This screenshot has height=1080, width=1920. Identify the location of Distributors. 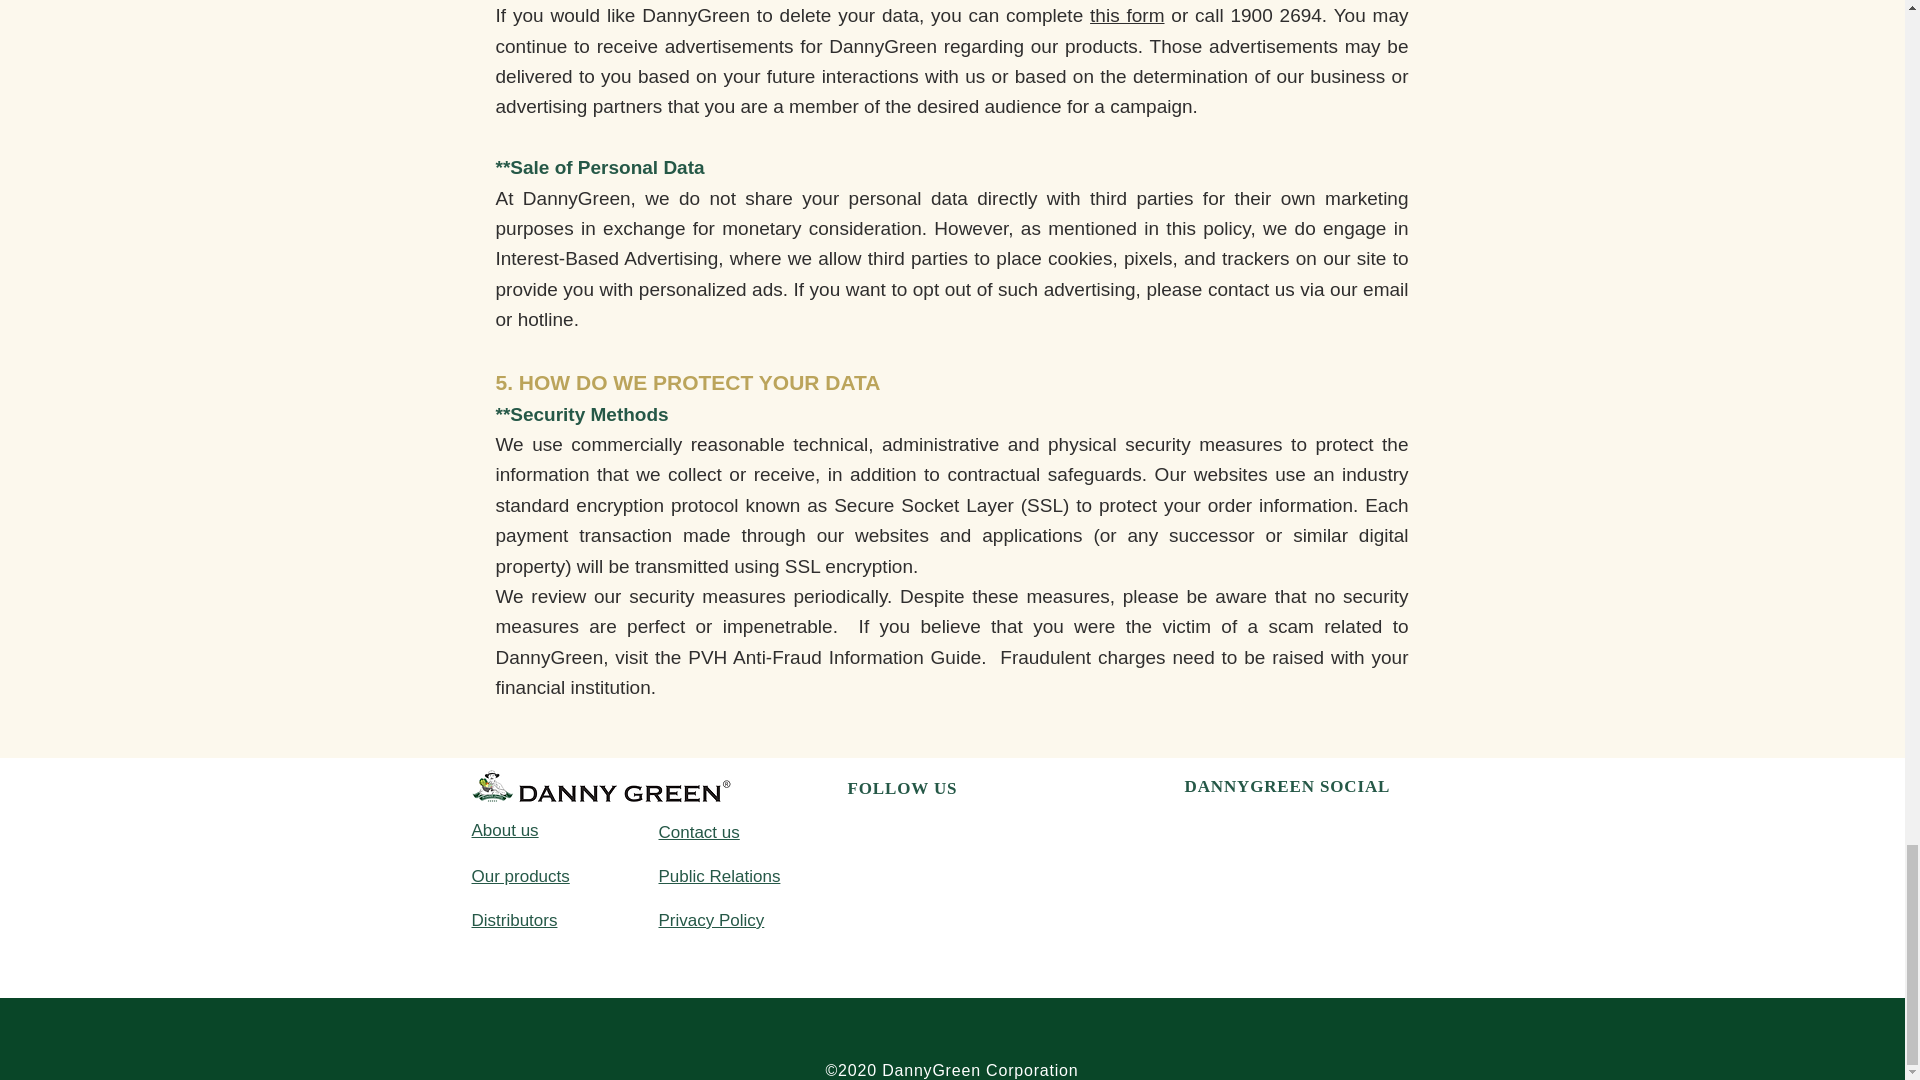
(515, 920).